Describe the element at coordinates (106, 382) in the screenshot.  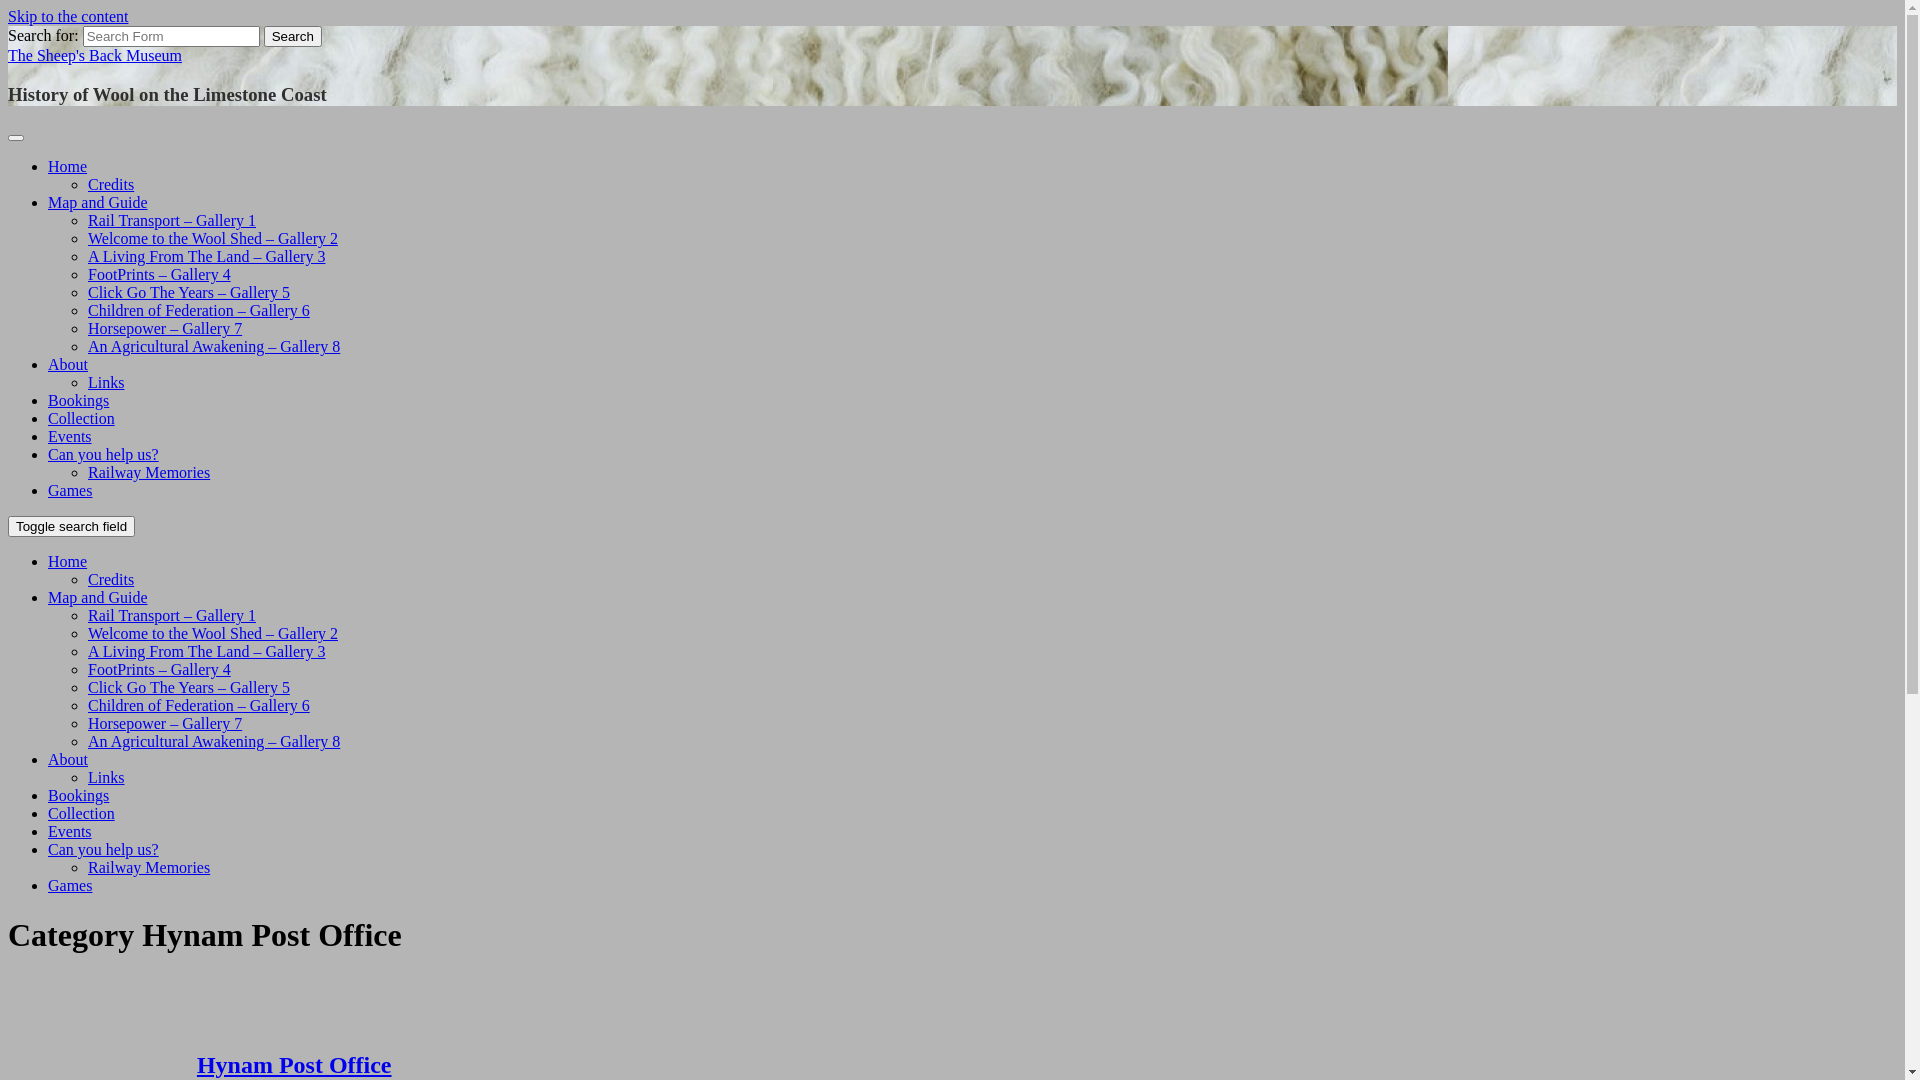
I see `Links` at that location.